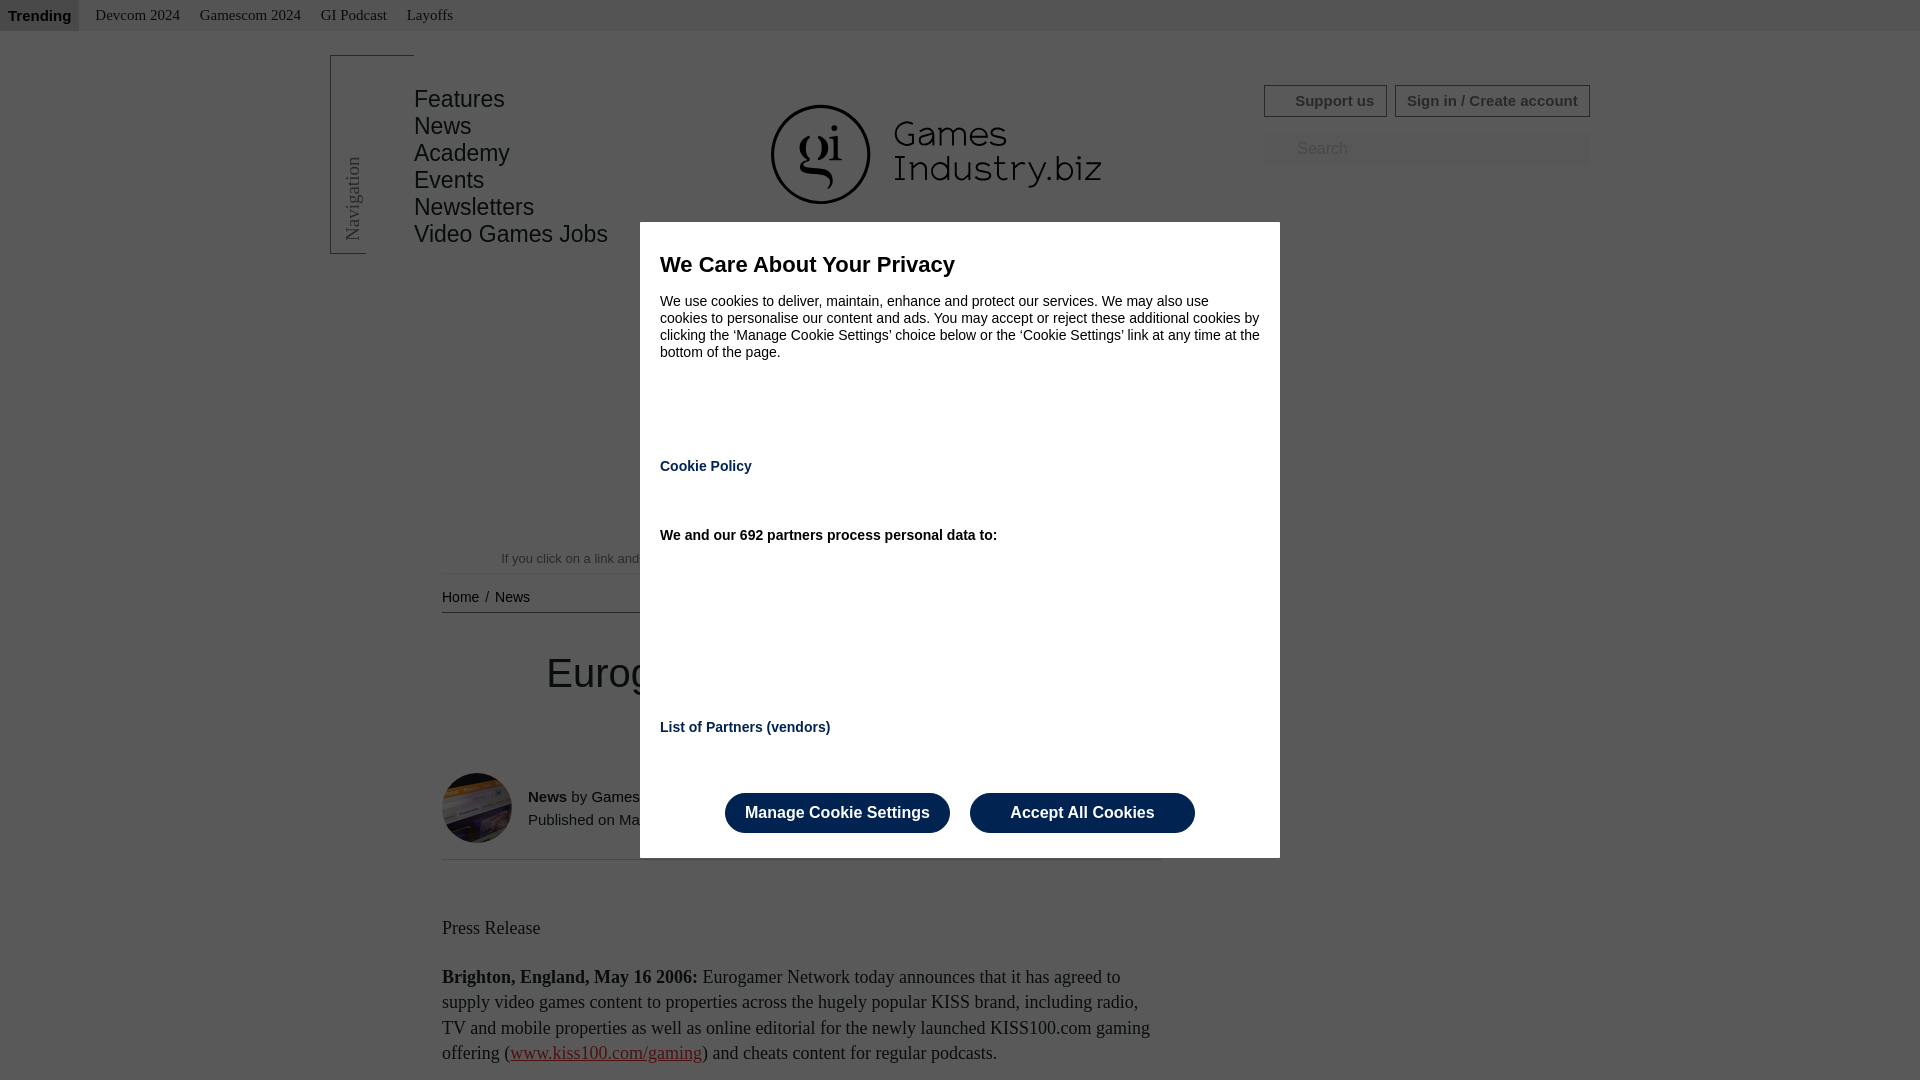  I want to click on Gamescom 2024, so click(250, 16).